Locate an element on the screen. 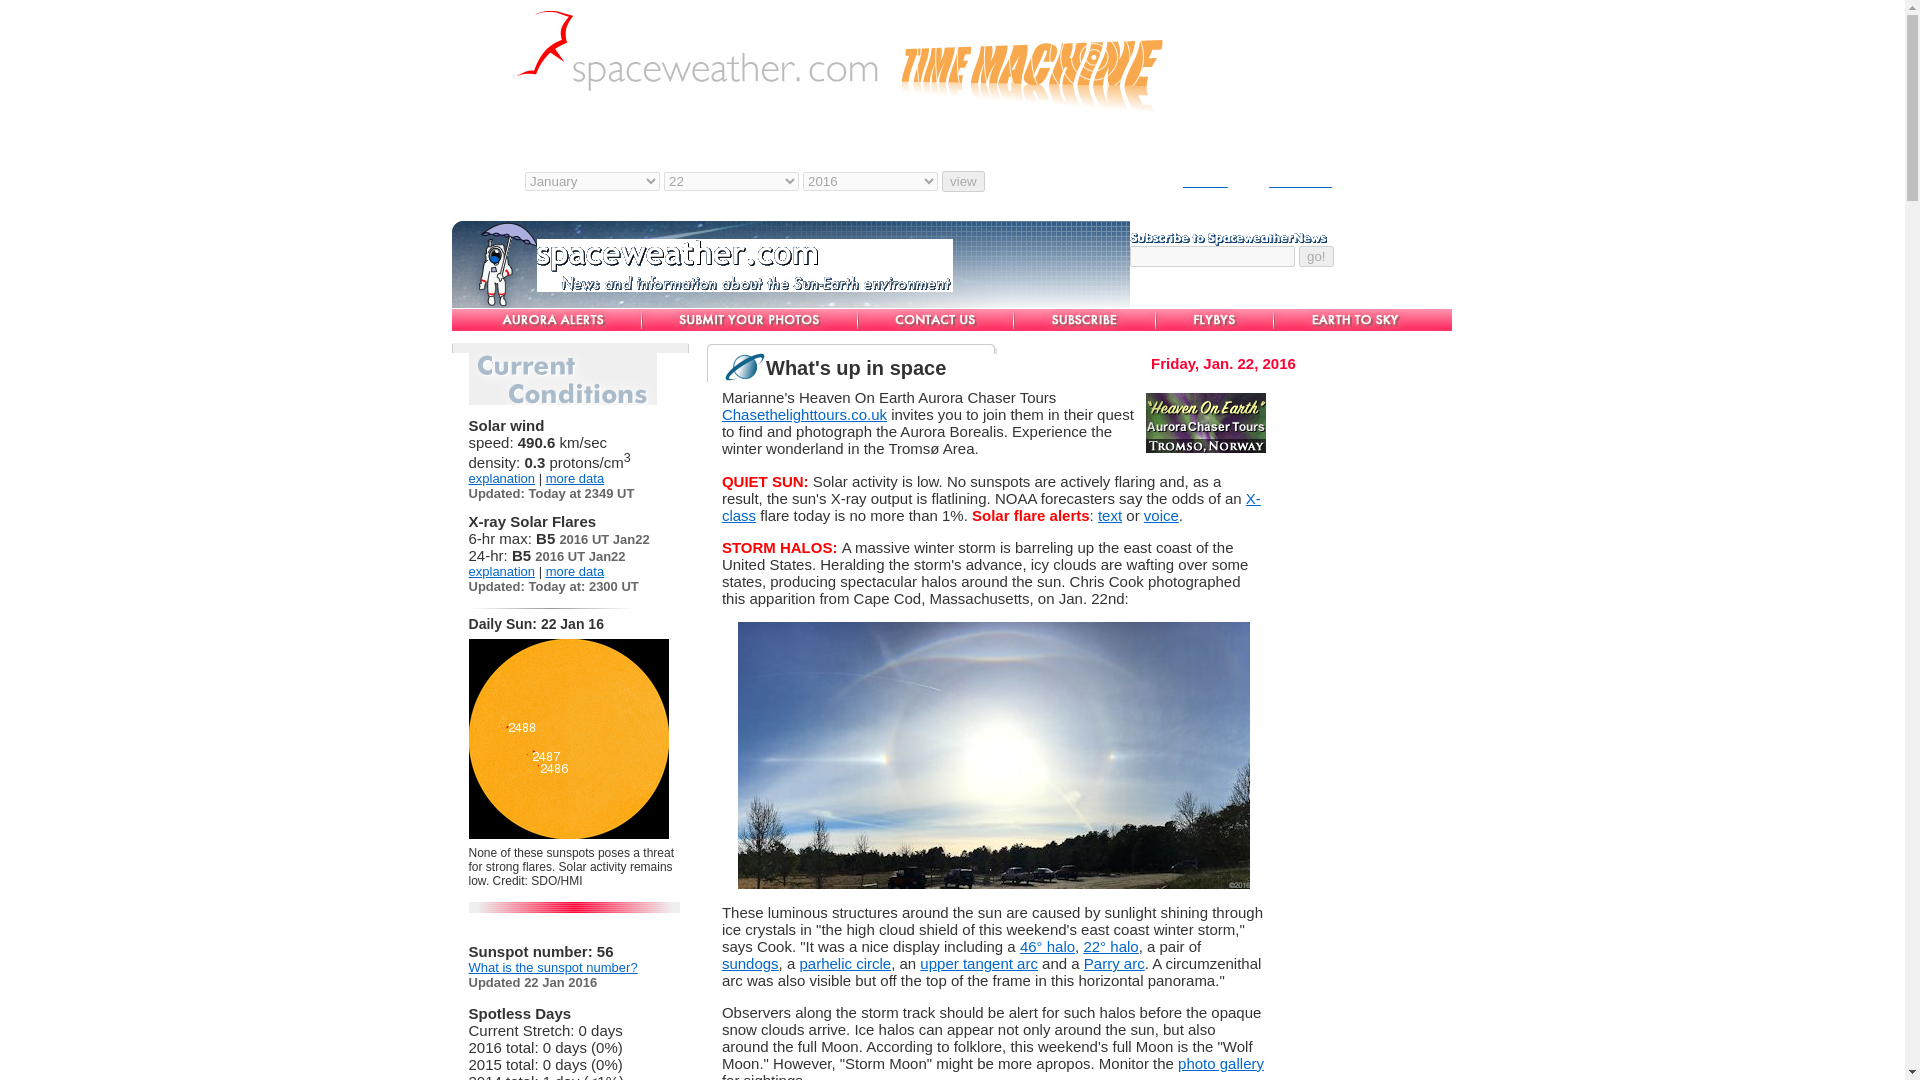 The height and width of the screenshot is (1080, 1920). What is the sunspot number? is located at coordinates (552, 968).